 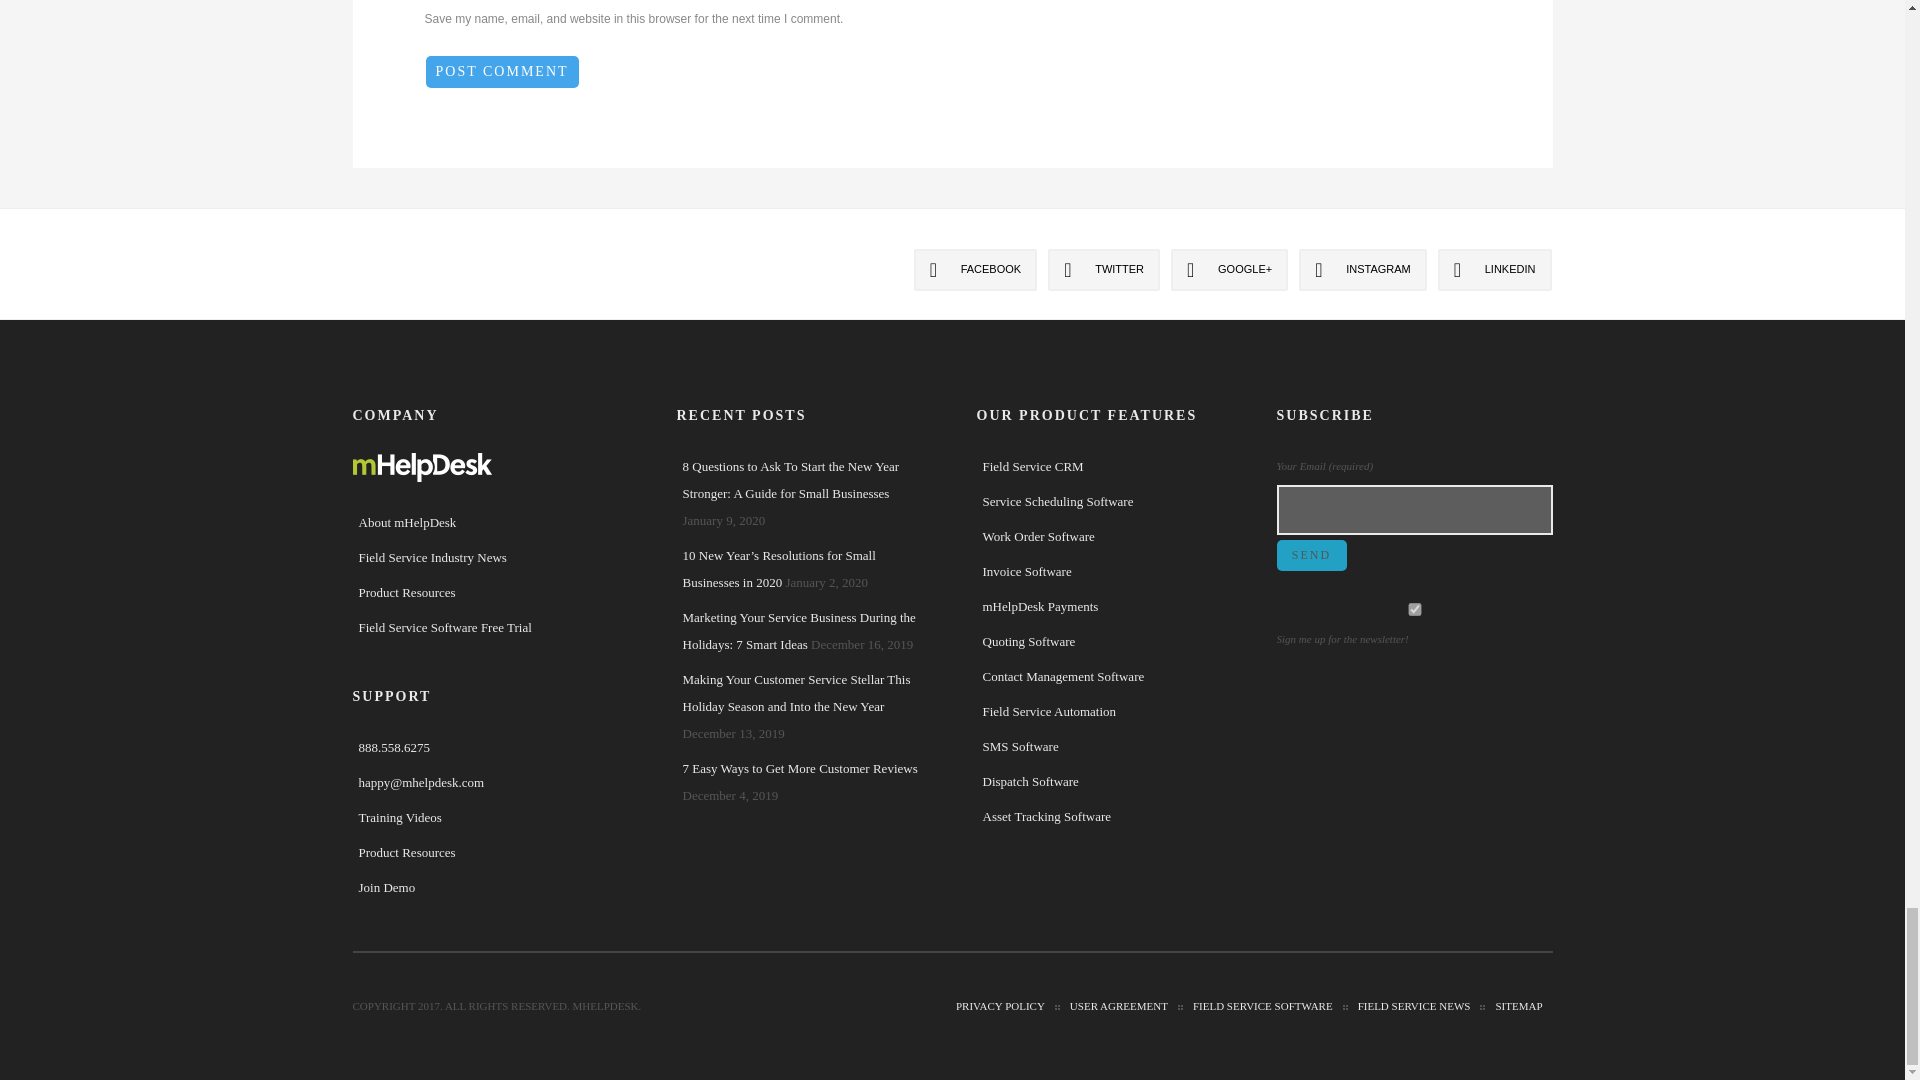 I want to click on LinkedIn, so click(x=1494, y=270).